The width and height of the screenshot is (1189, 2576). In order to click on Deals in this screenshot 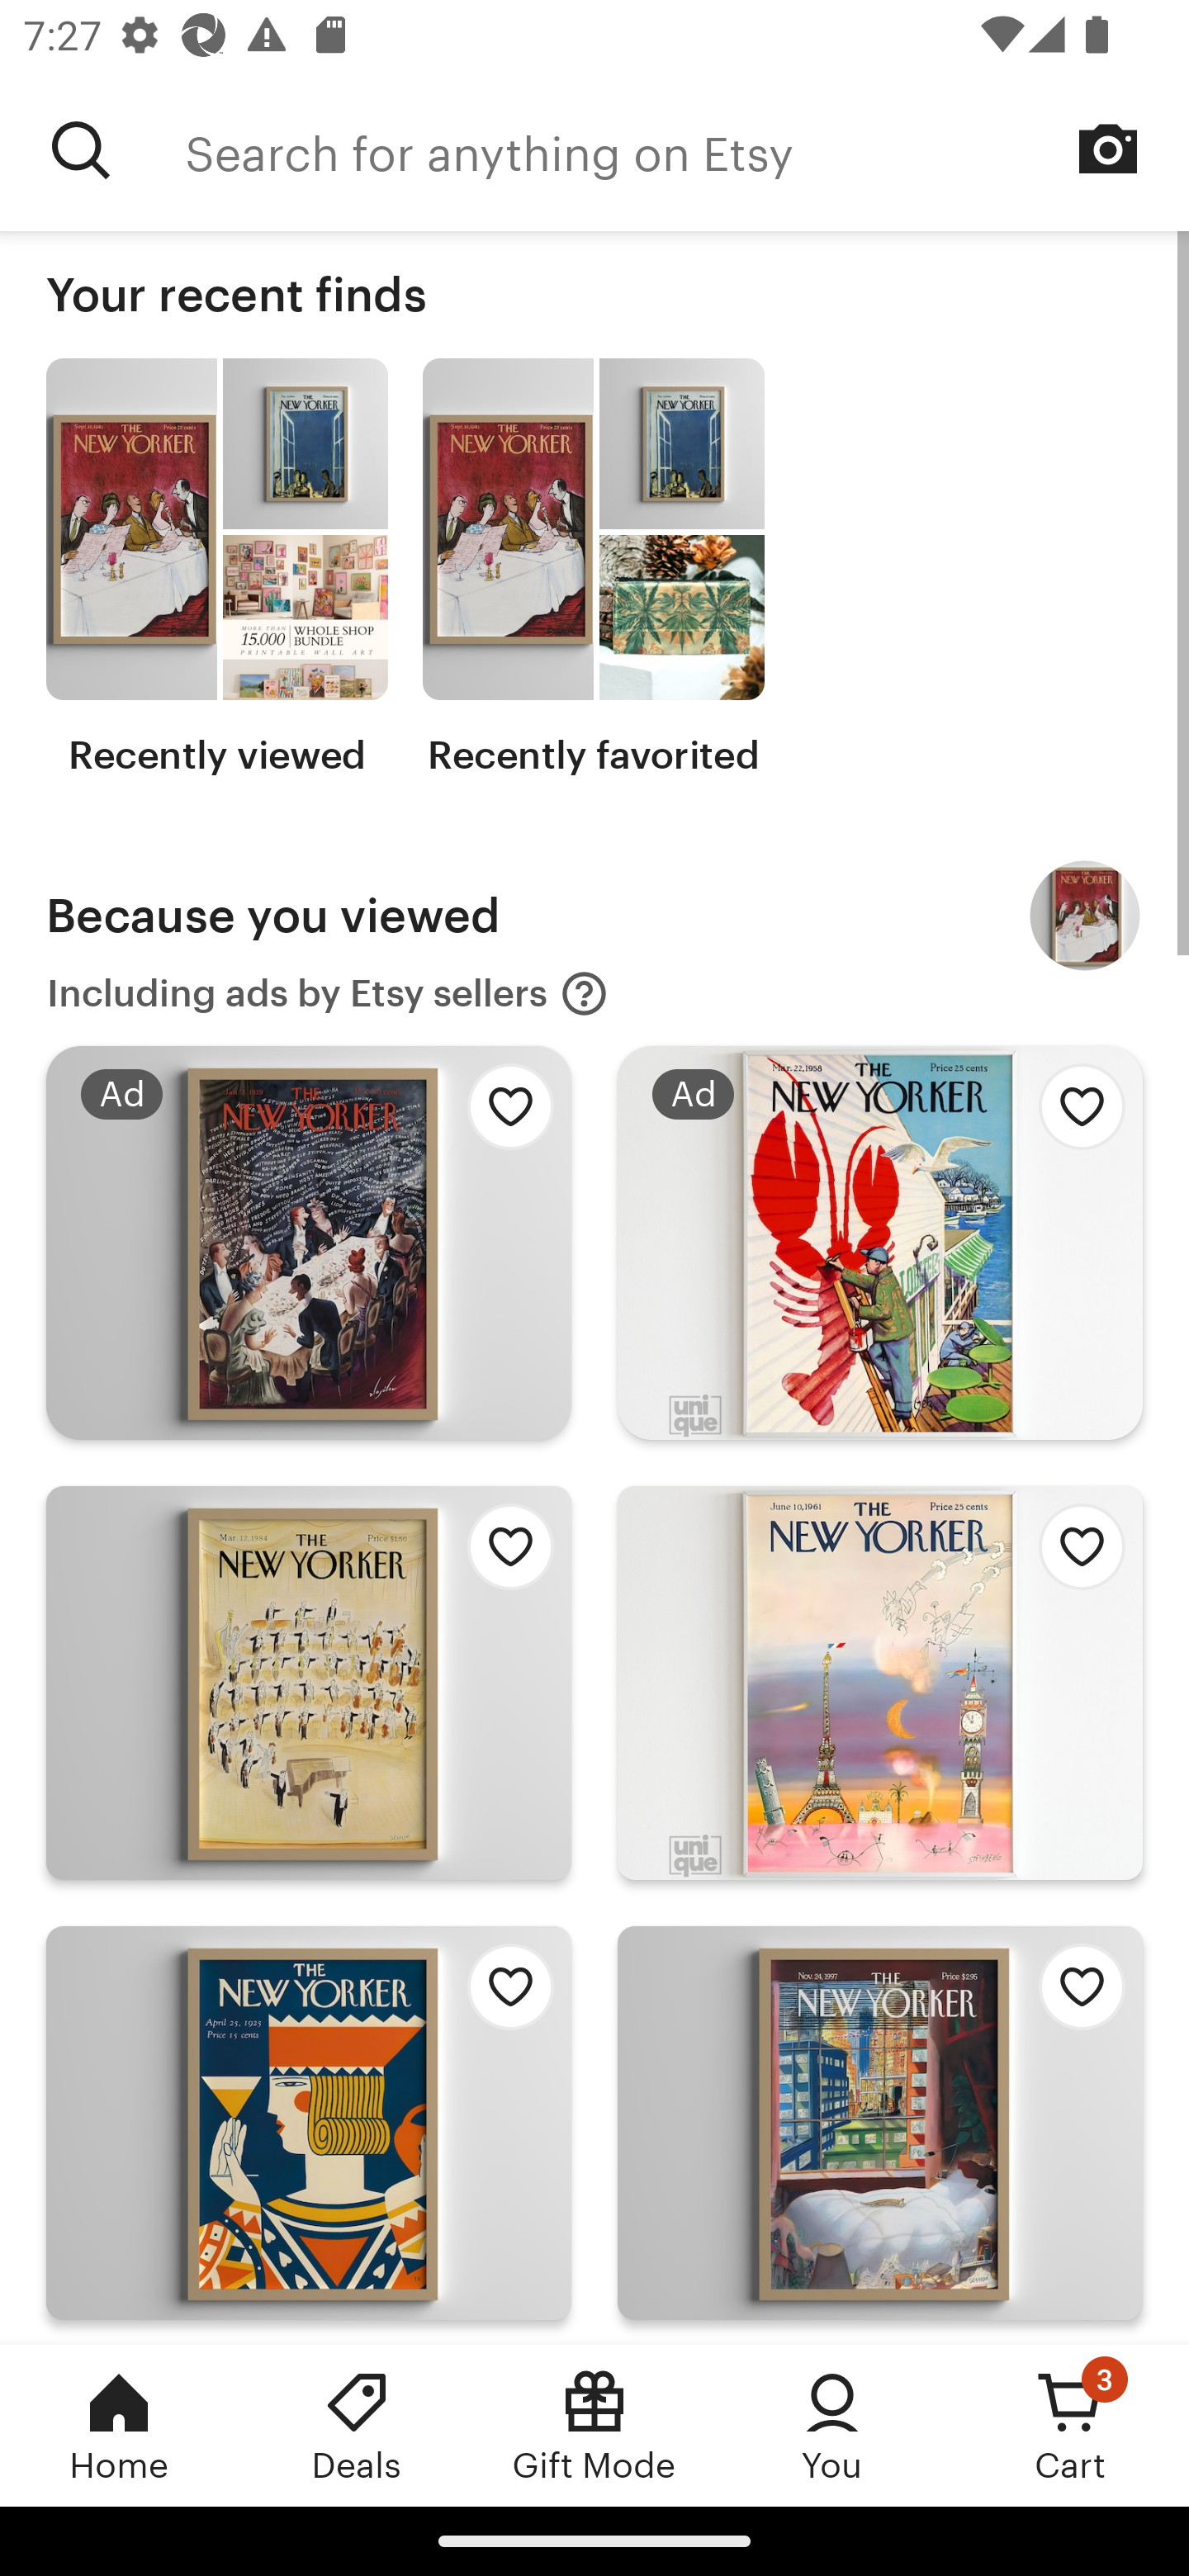, I will do `click(357, 2425)`.